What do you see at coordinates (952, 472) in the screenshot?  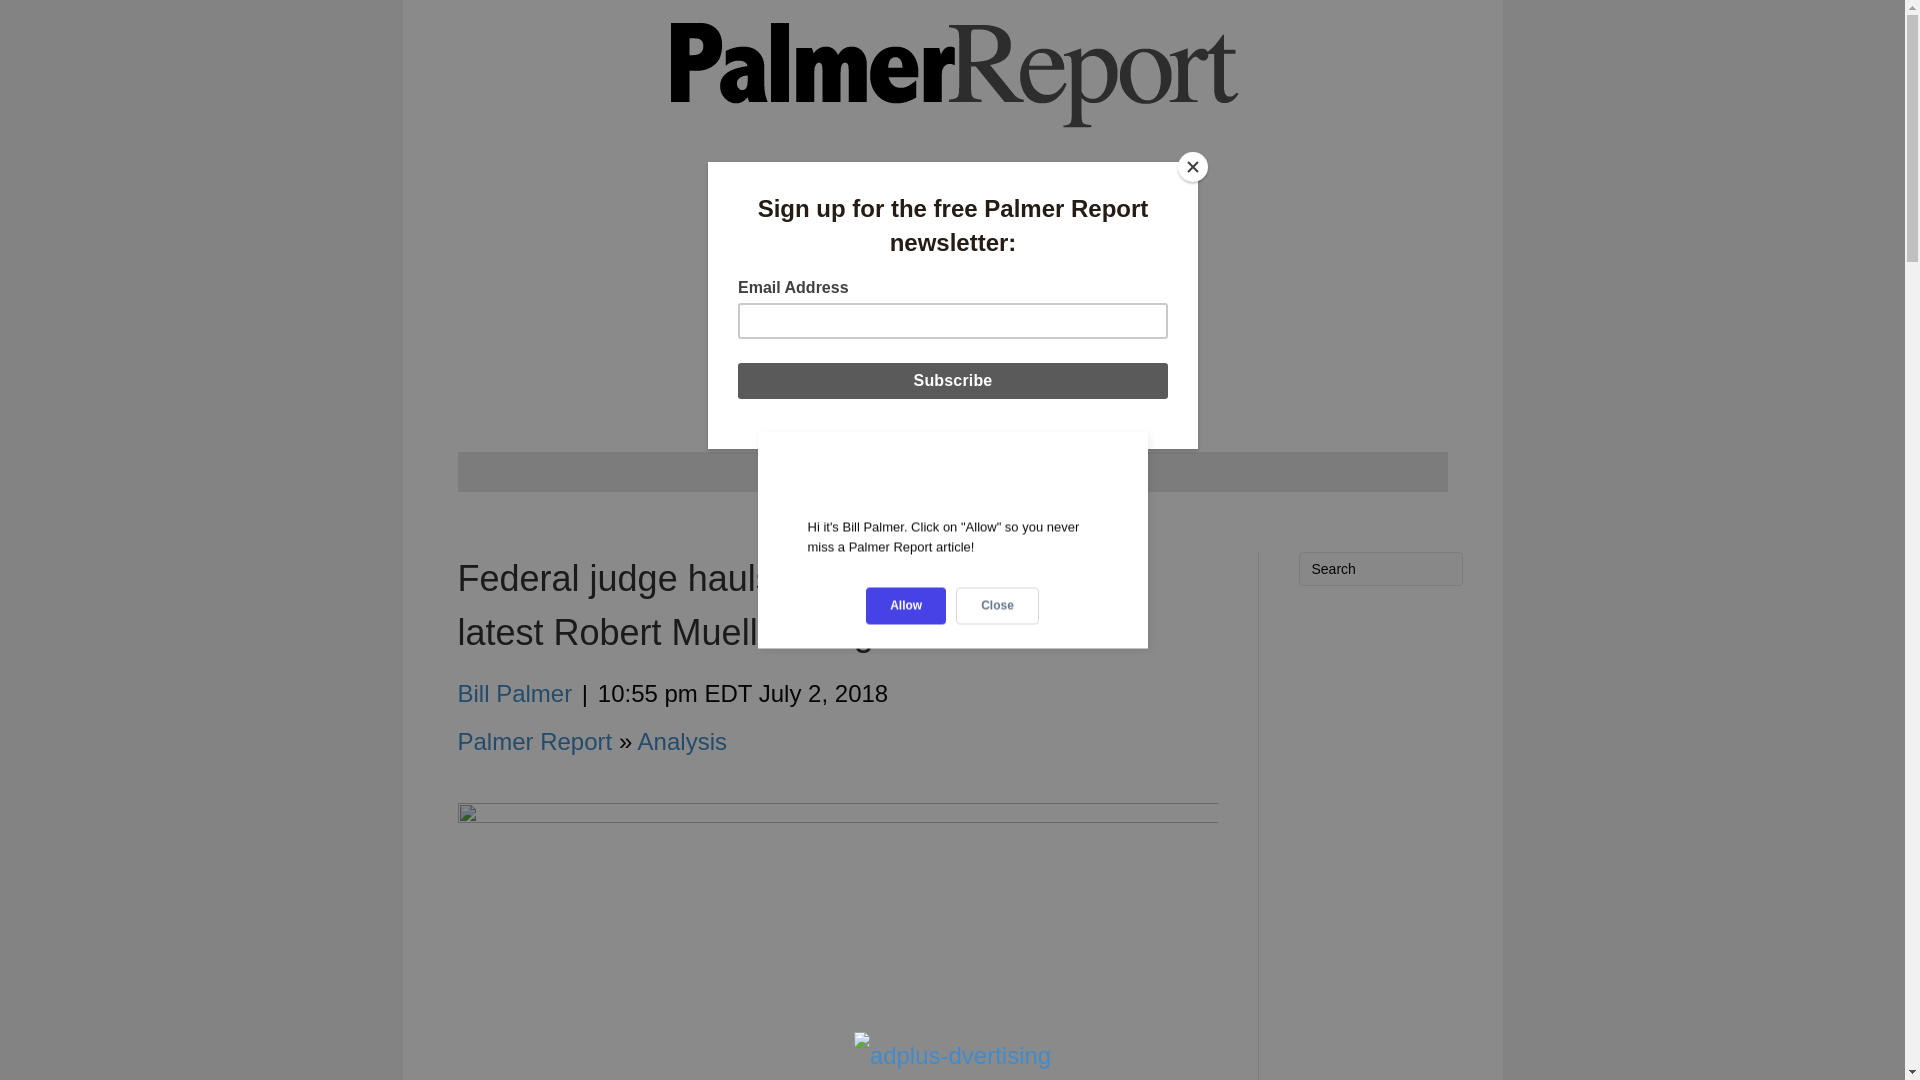 I see `Menu` at bounding box center [952, 472].